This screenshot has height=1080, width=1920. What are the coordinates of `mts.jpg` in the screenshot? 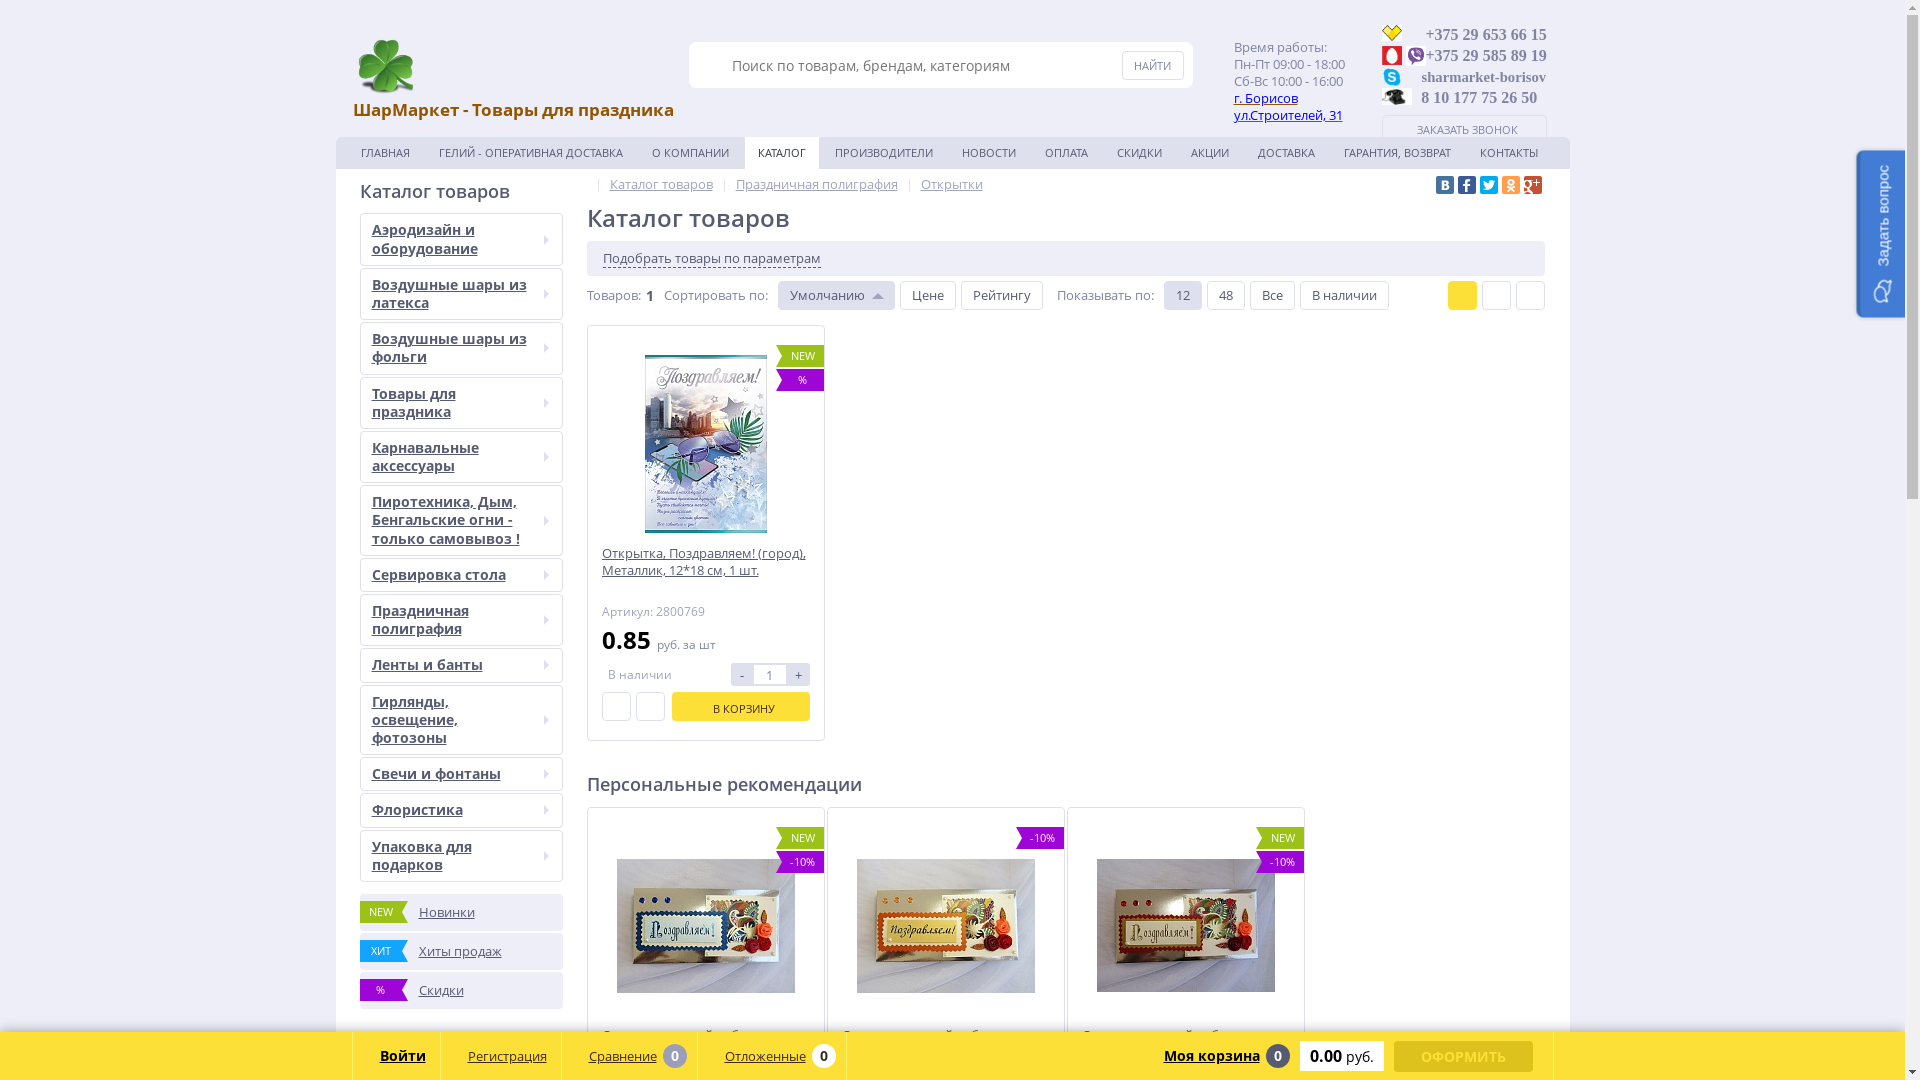 It's located at (1392, 56).